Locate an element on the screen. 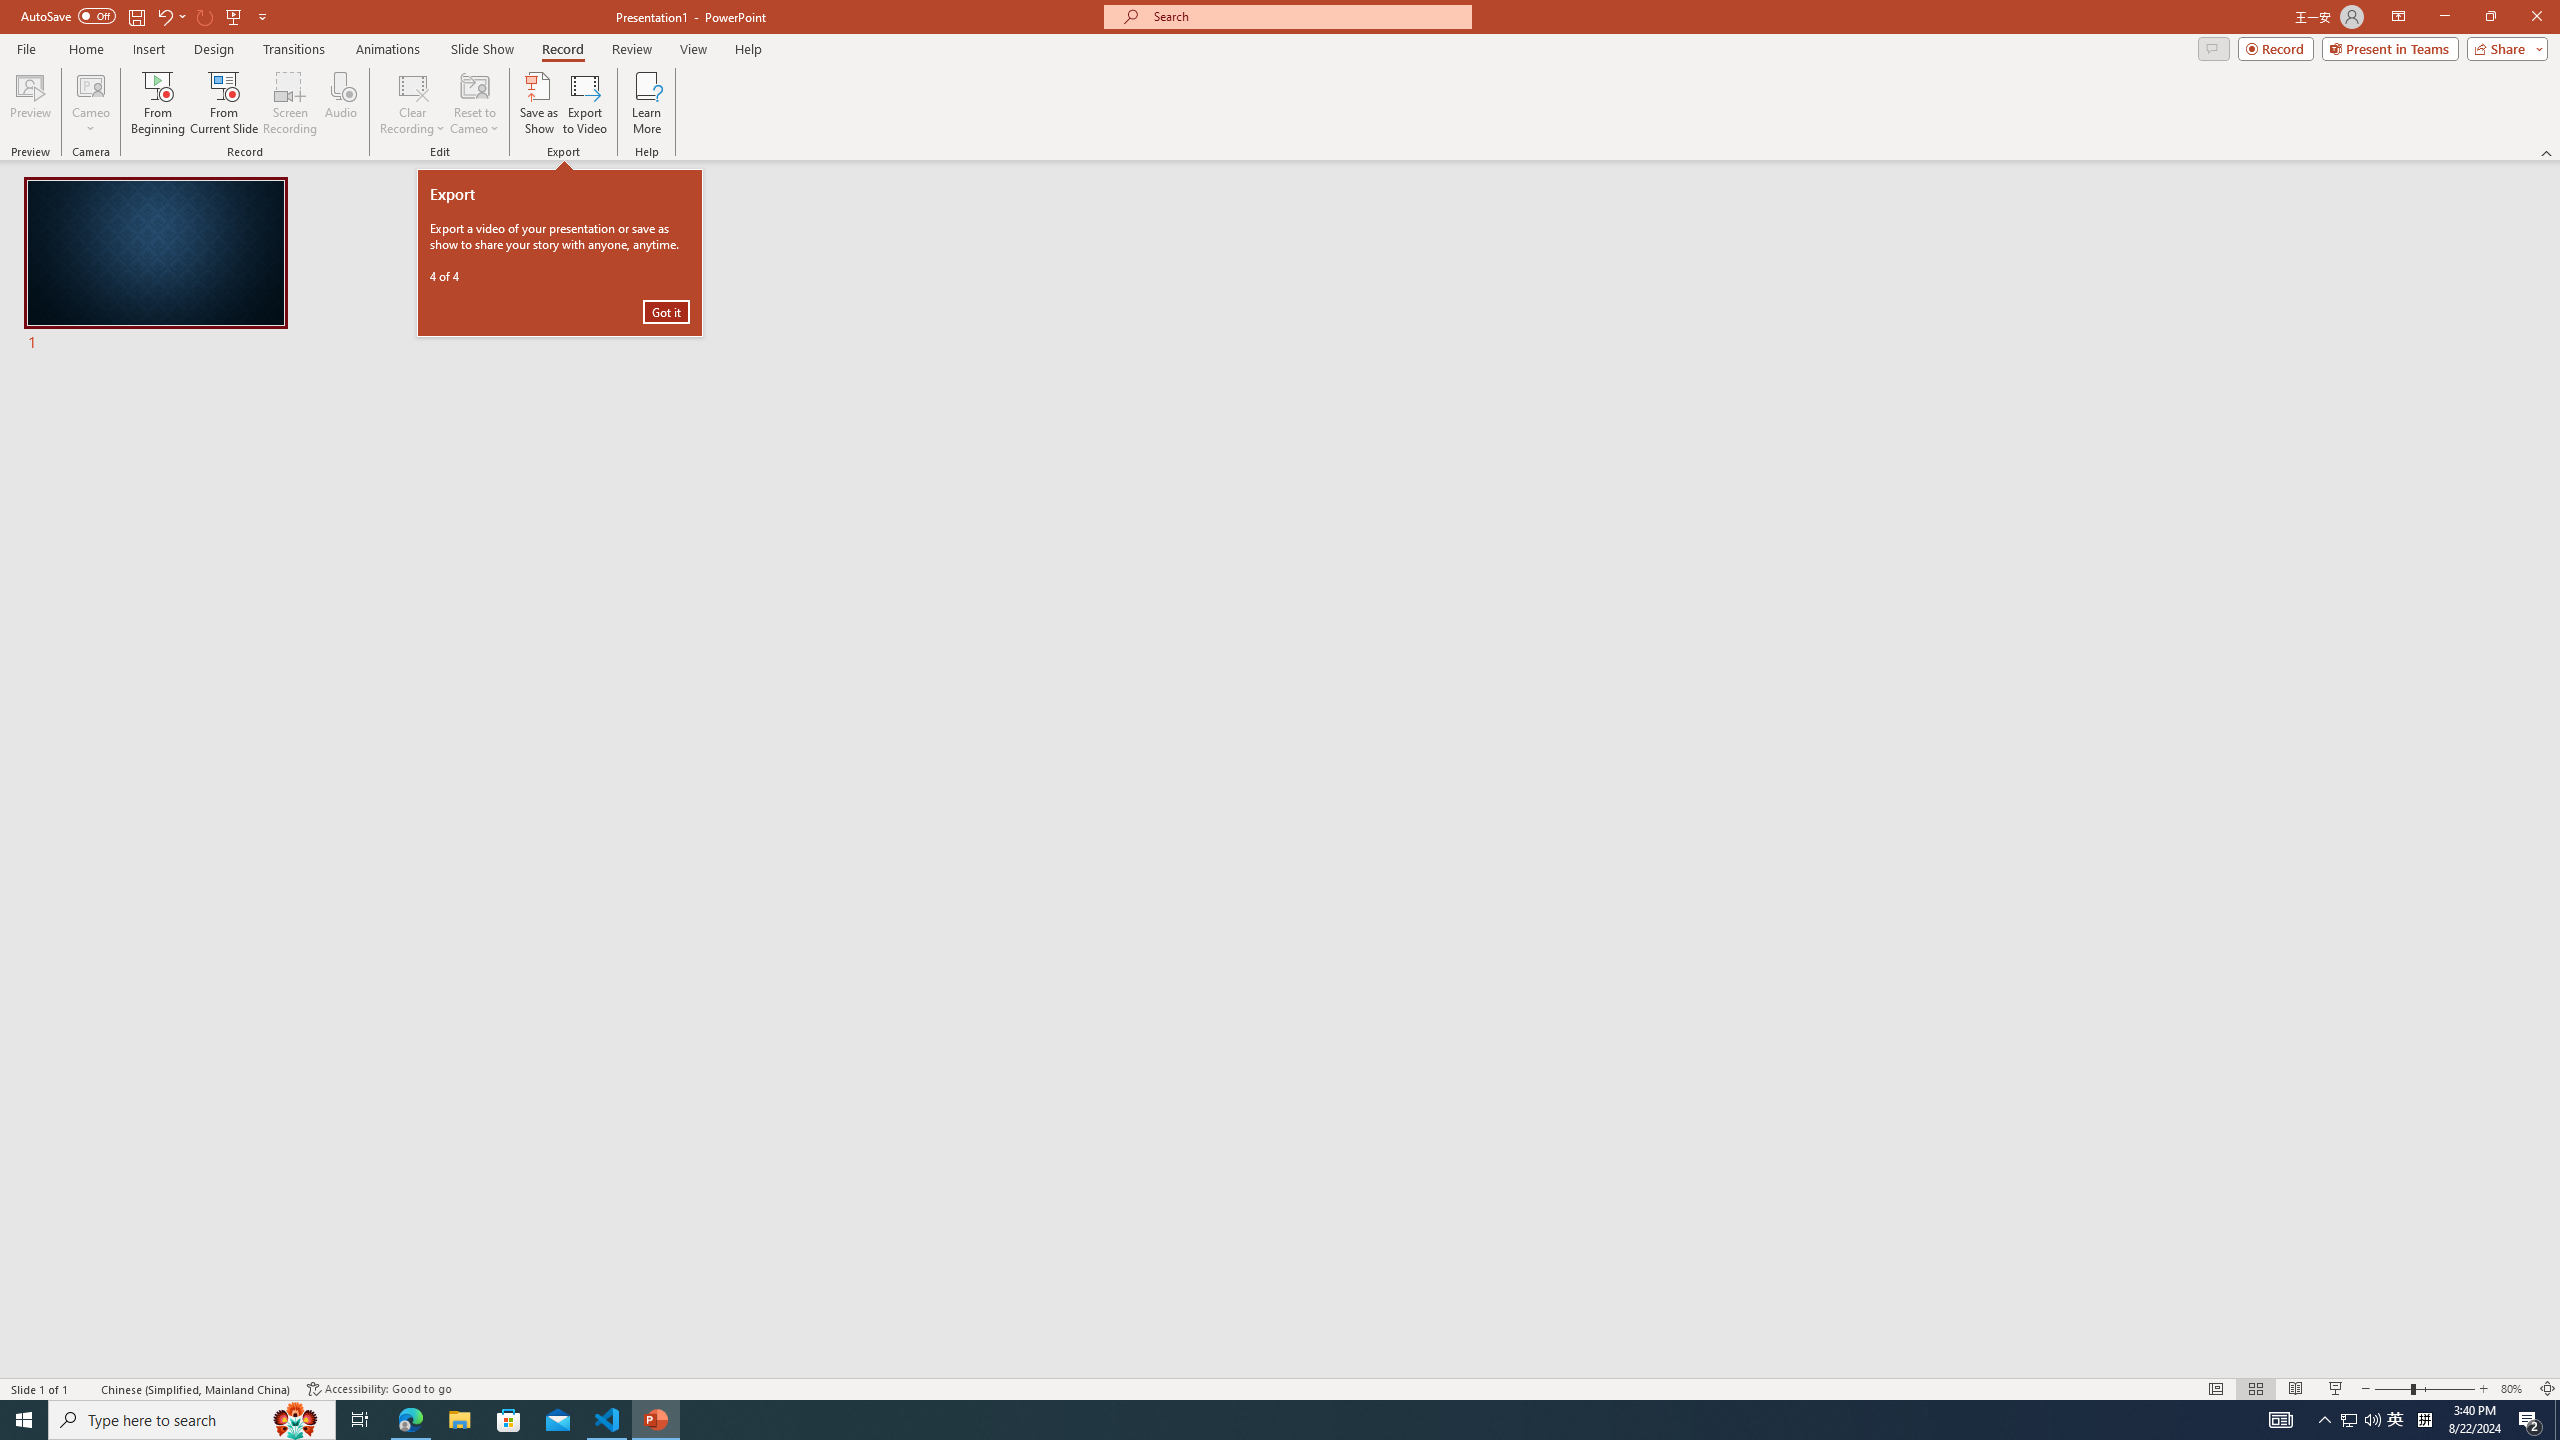 Image resolution: width=2560 pixels, height=1440 pixels. PowerPoint - 1 running window is located at coordinates (2396, 1420).